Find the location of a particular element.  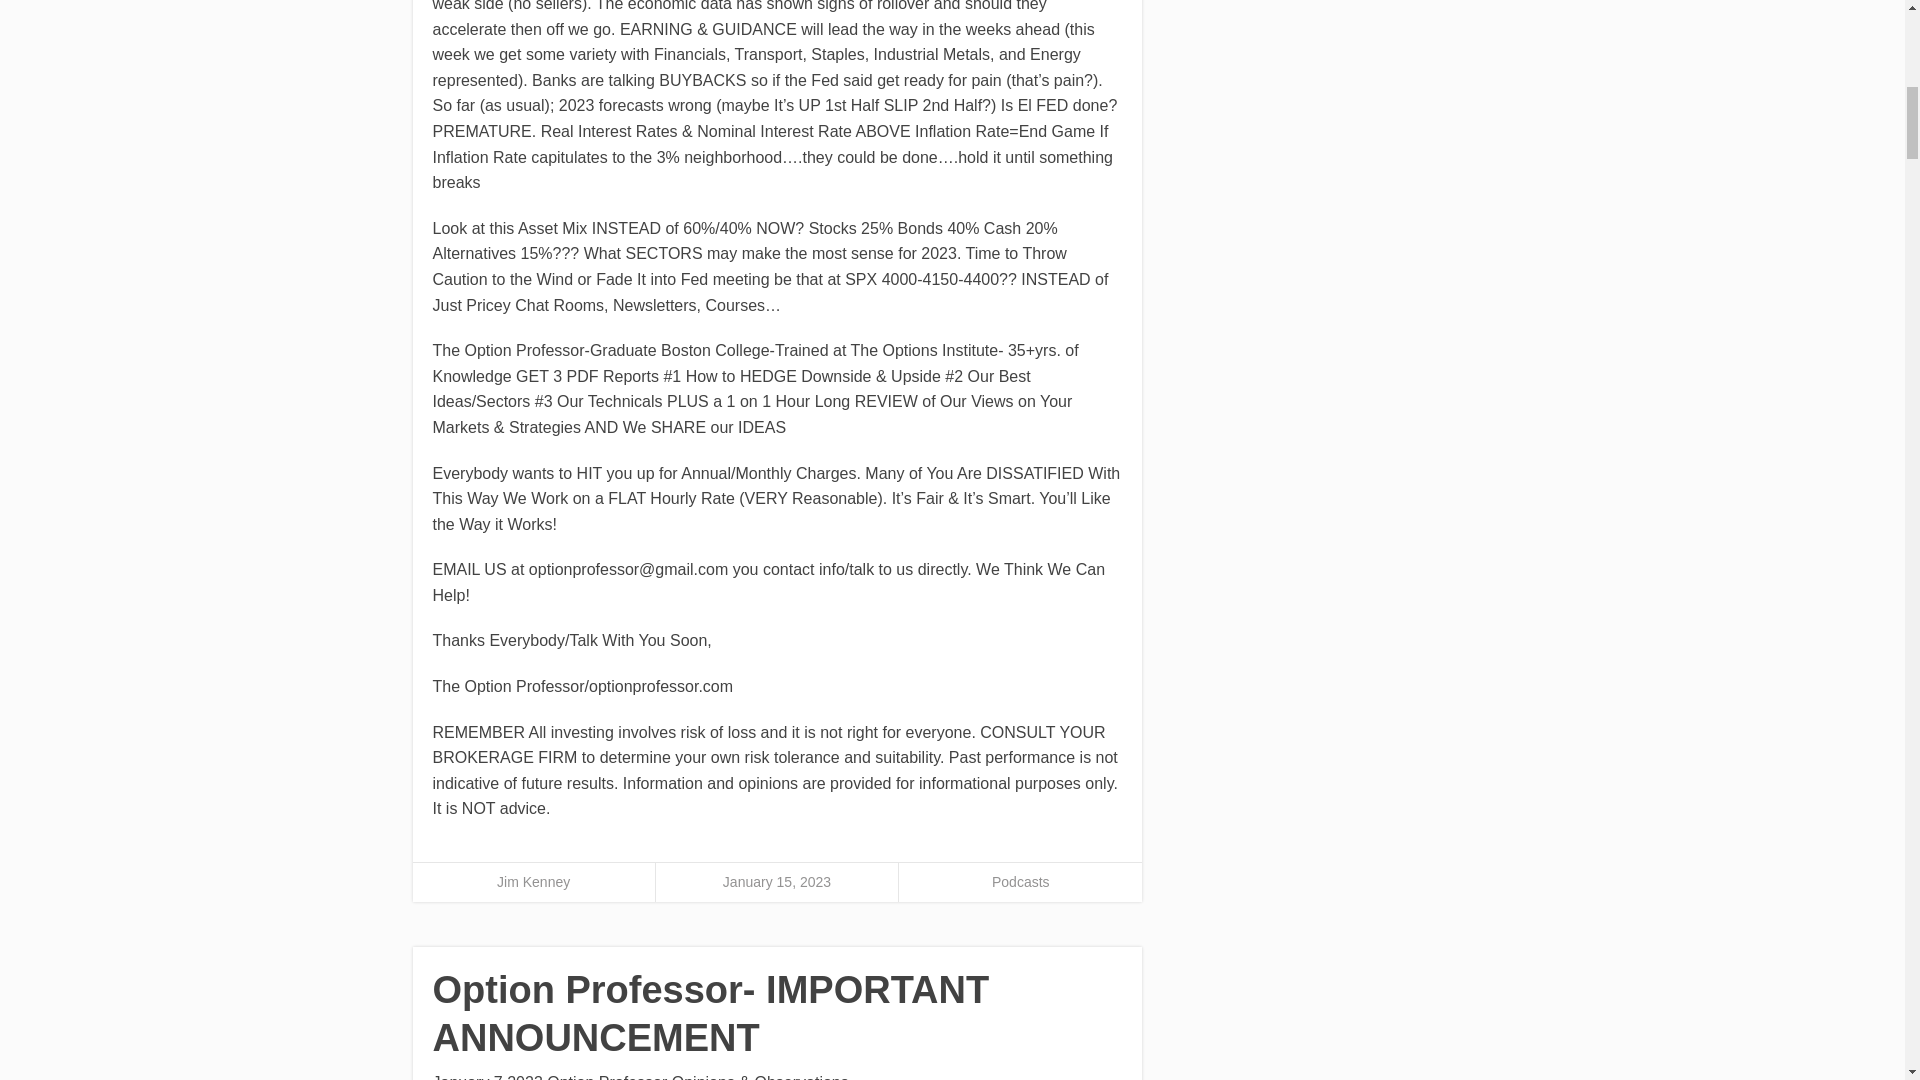

Option Professor- IMPORTANT ANNOUNCEMENT is located at coordinates (710, 1014).